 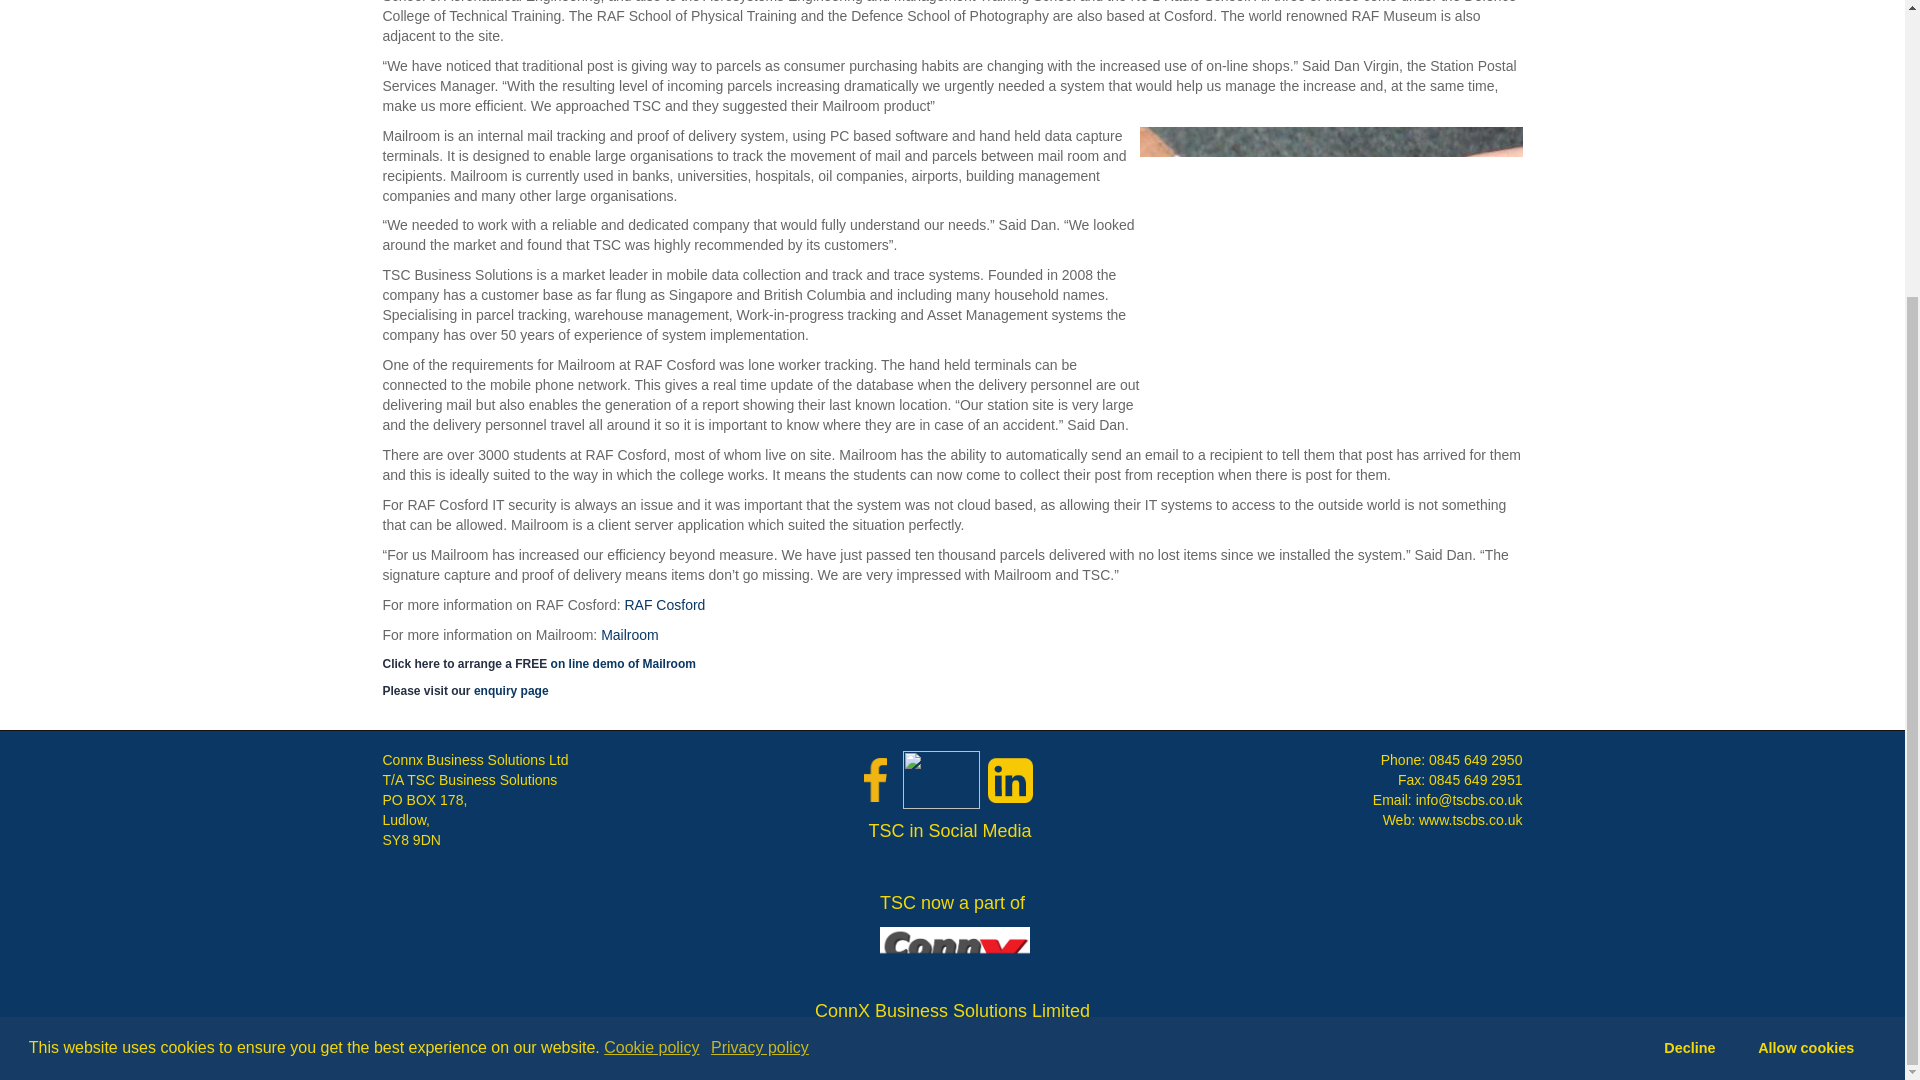 What do you see at coordinates (954, 958) in the screenshot?
I see `ConnX Logo` at bounding box center [954, 958].